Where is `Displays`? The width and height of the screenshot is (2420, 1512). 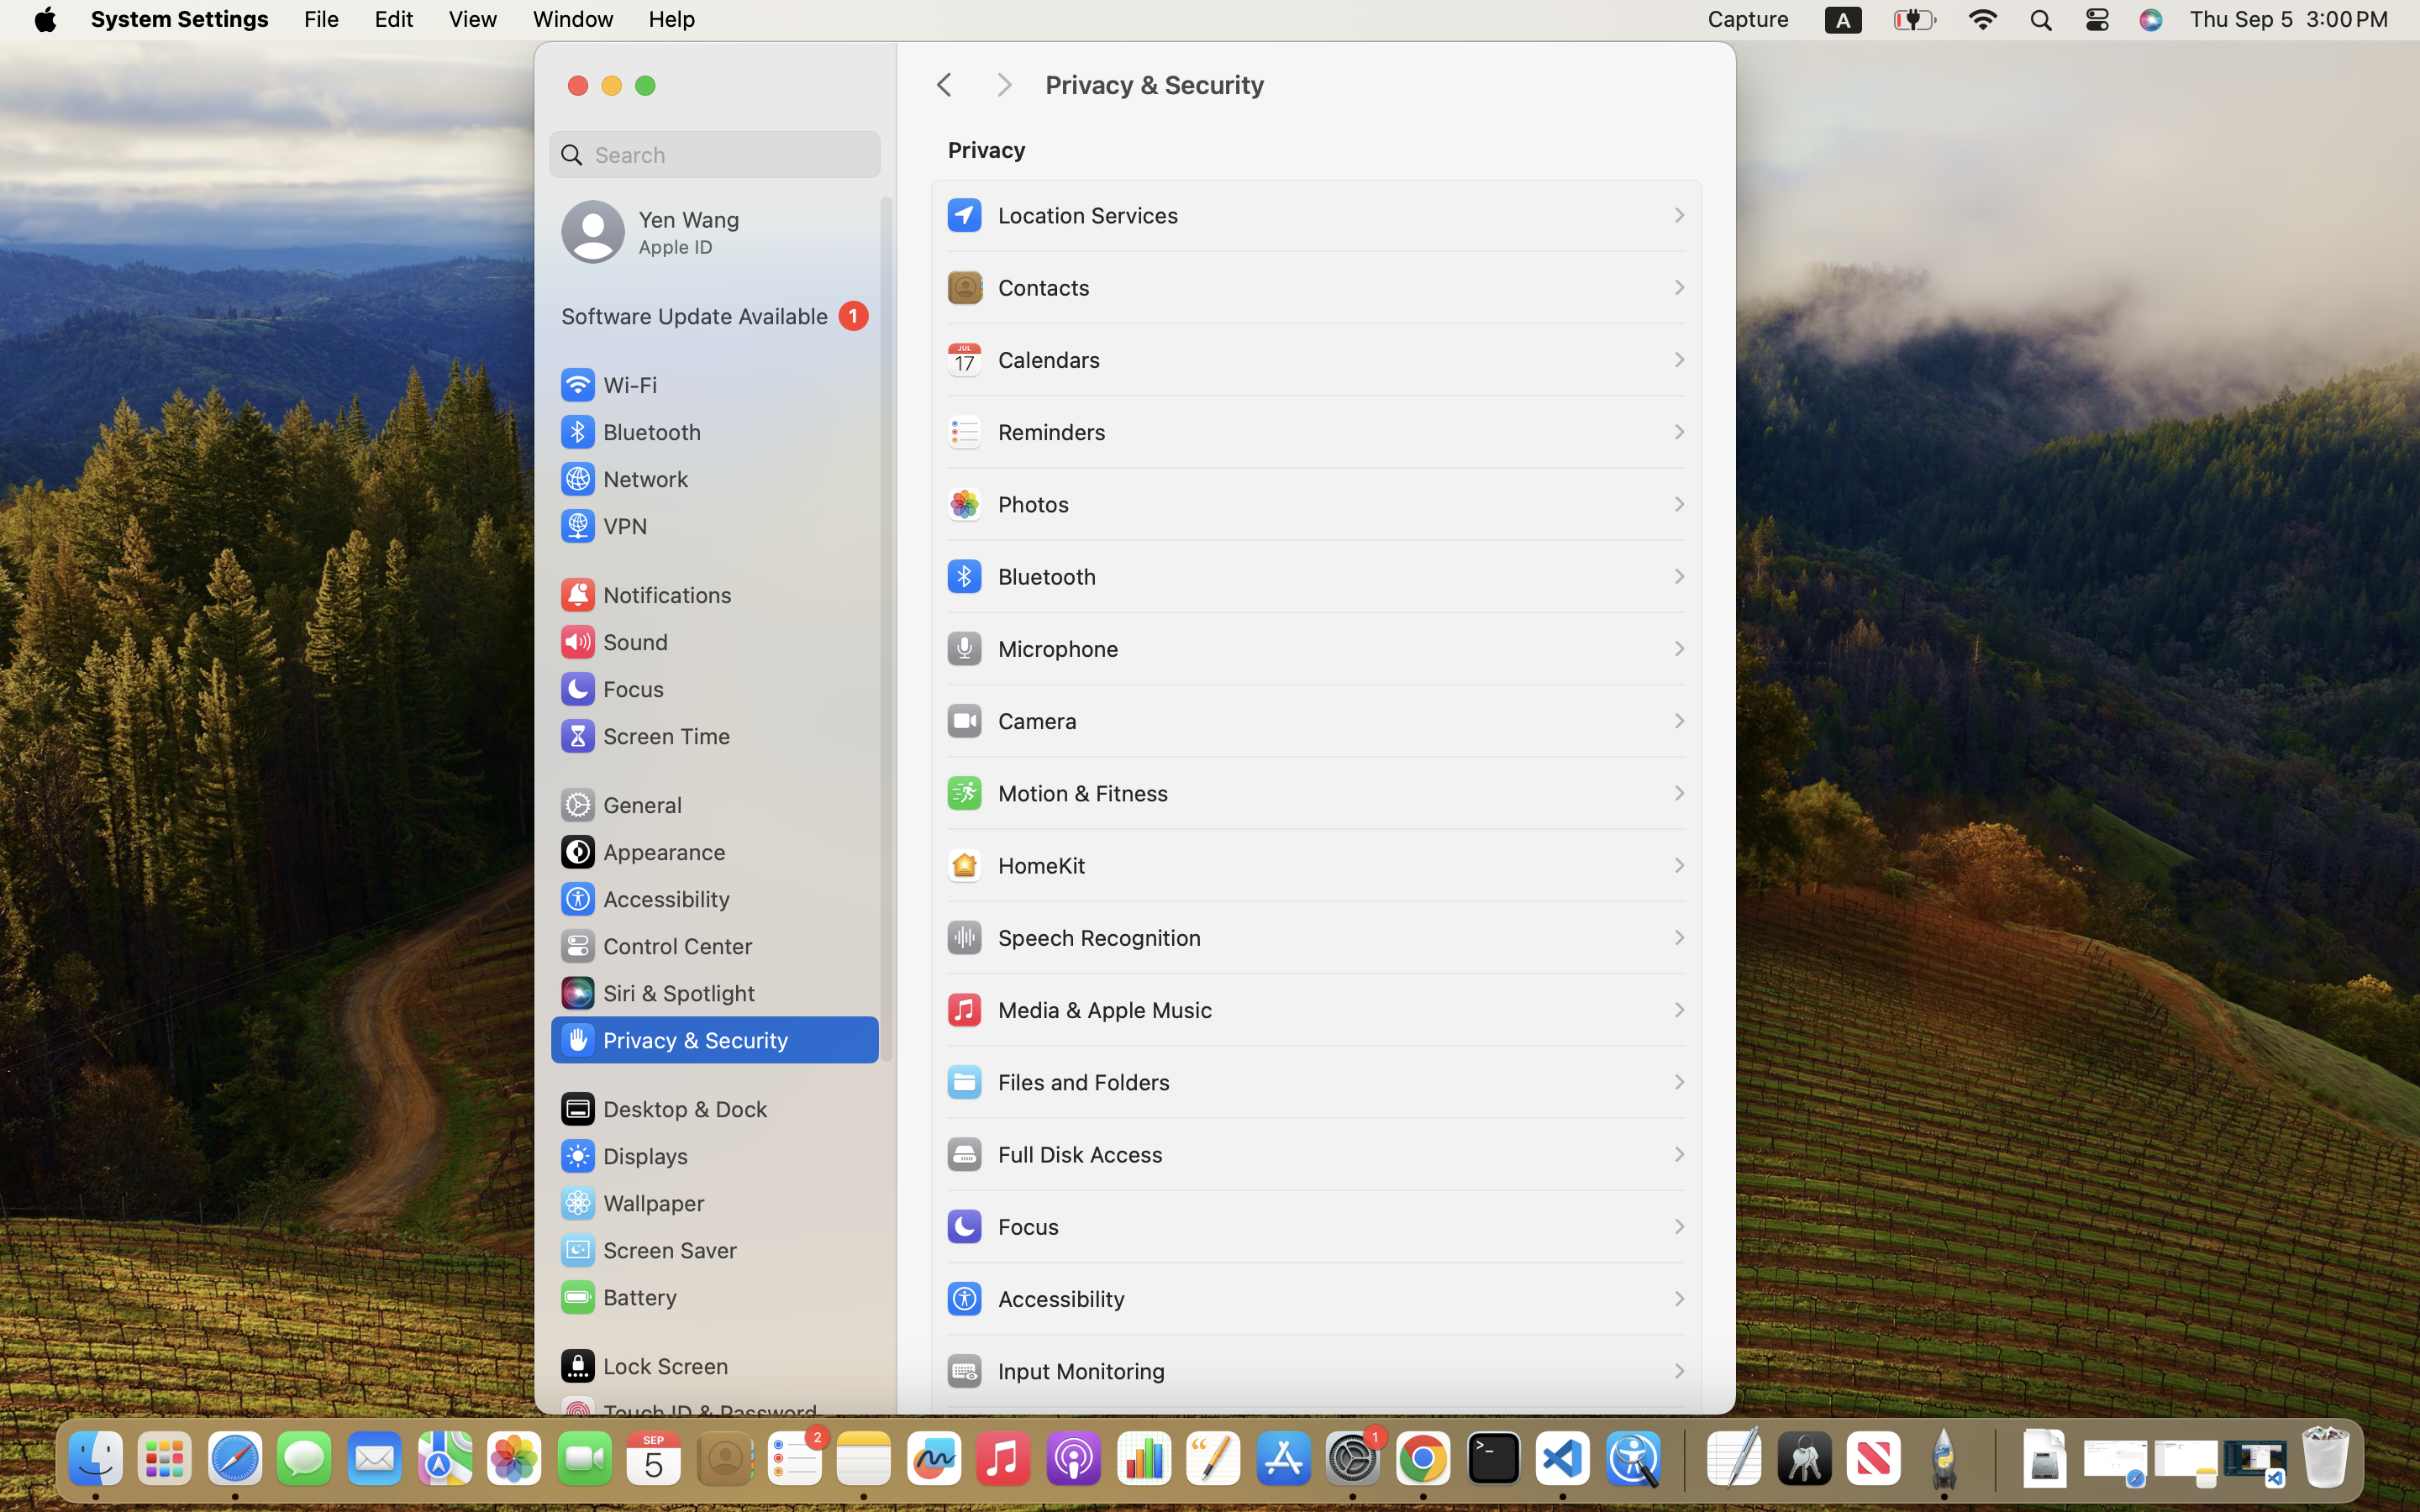 Displays is located at coordinates (623, 1156).